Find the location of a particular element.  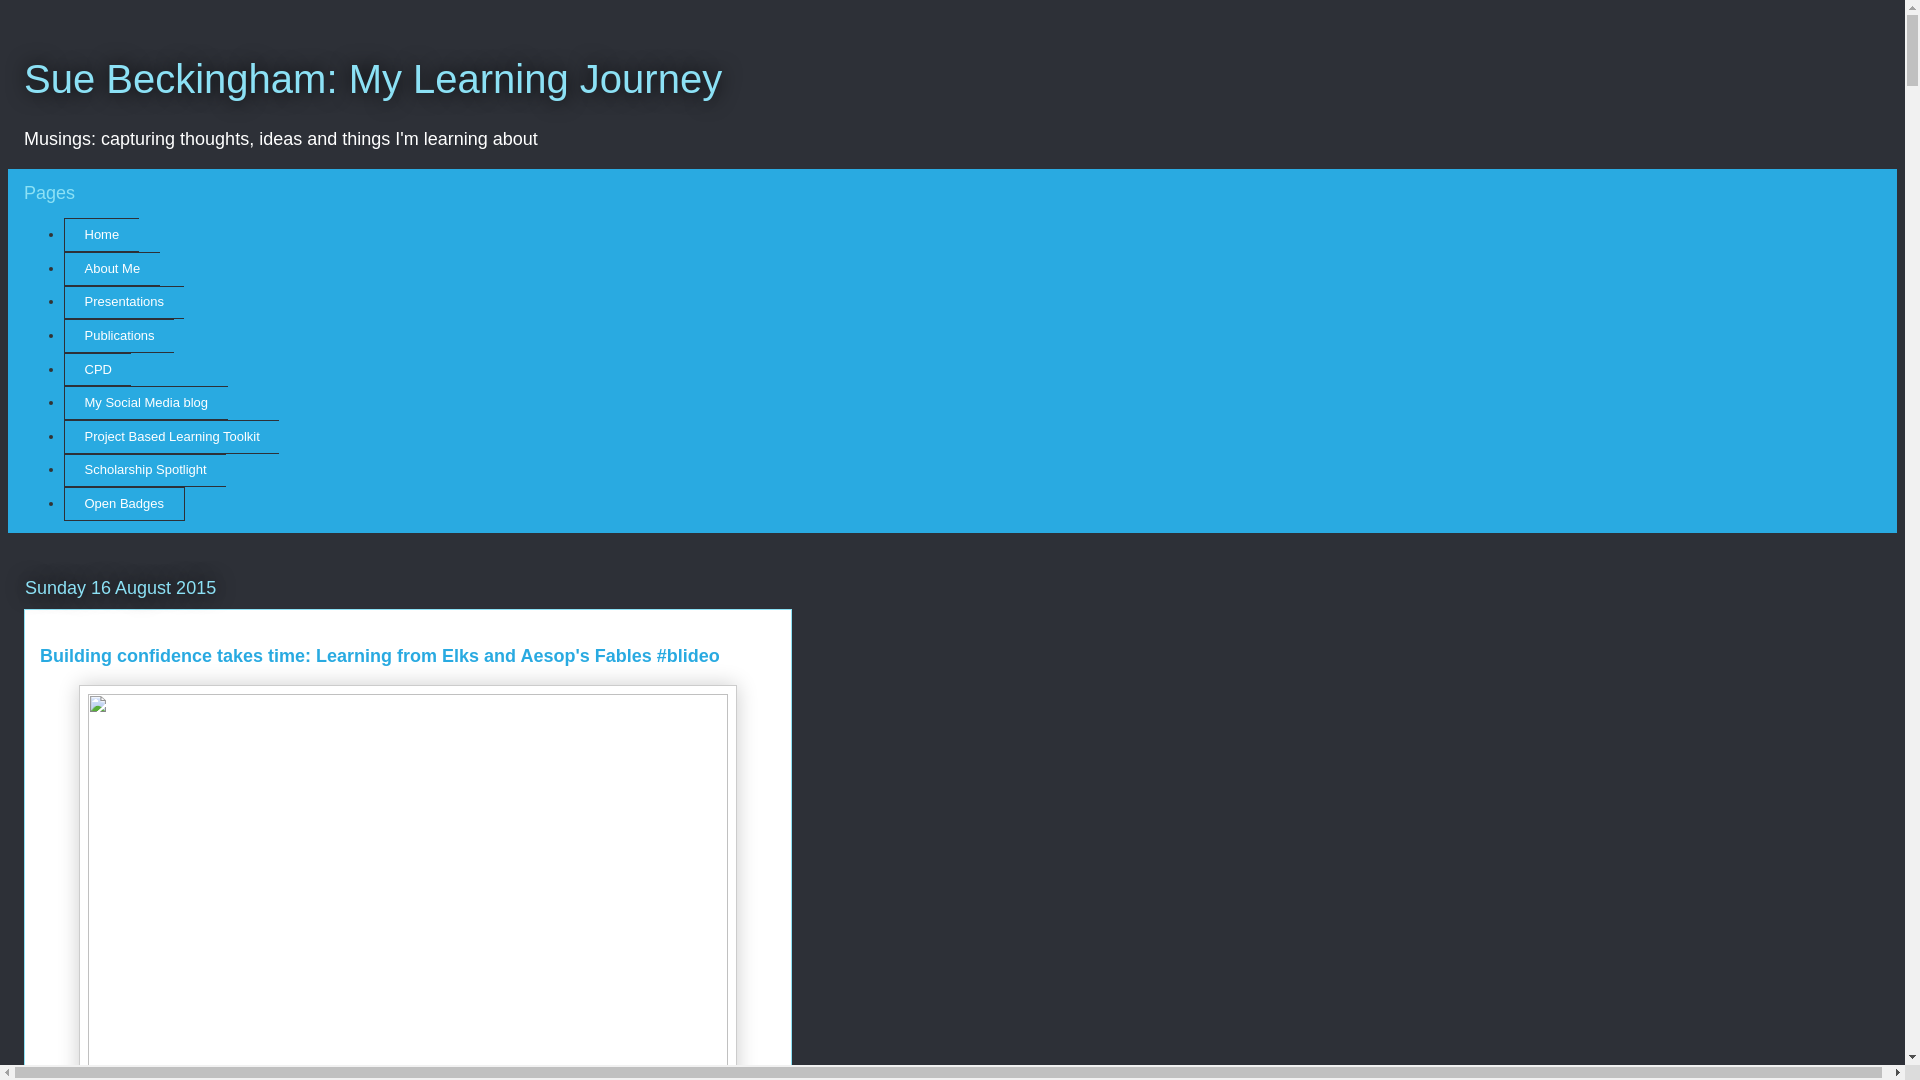

Publications is located at coordinates (118, 336).